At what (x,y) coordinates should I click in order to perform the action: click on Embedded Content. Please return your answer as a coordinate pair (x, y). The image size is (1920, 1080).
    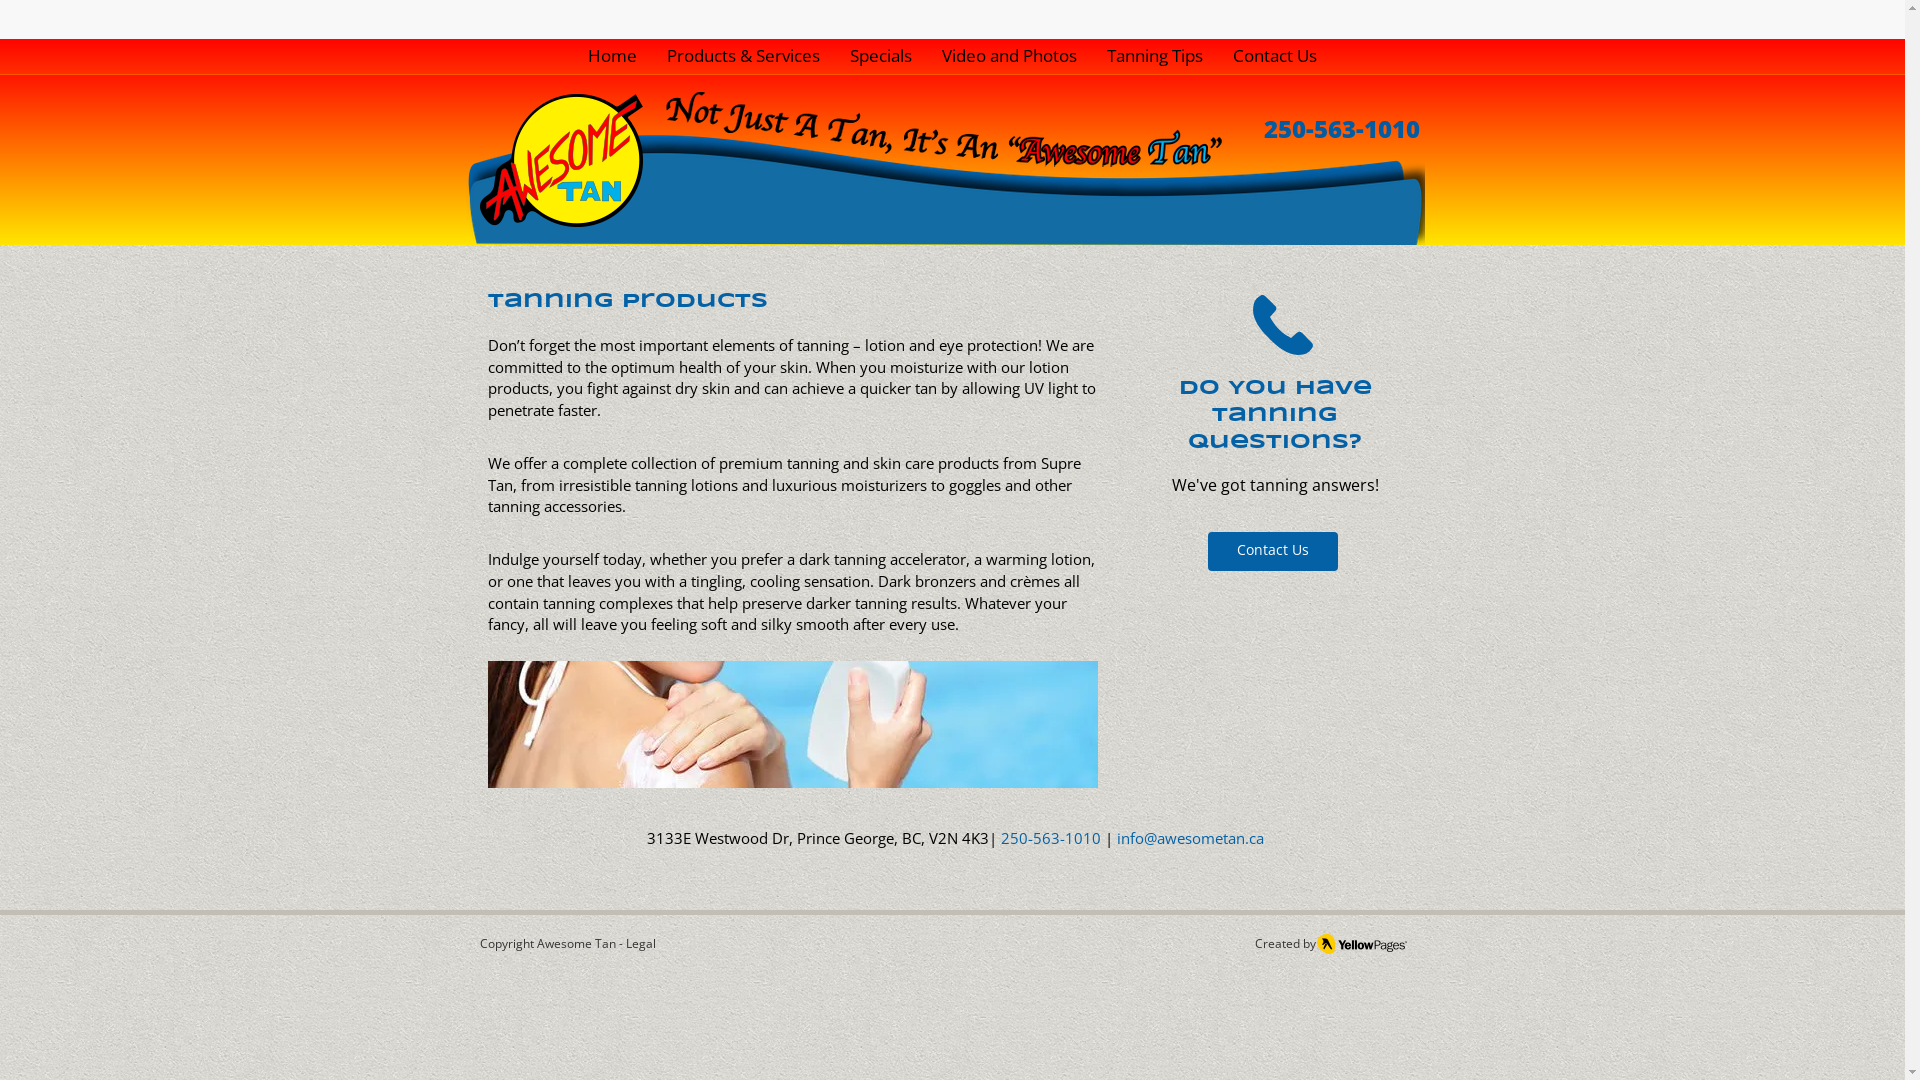
    Looking at the image, I should click on (1402, 26).